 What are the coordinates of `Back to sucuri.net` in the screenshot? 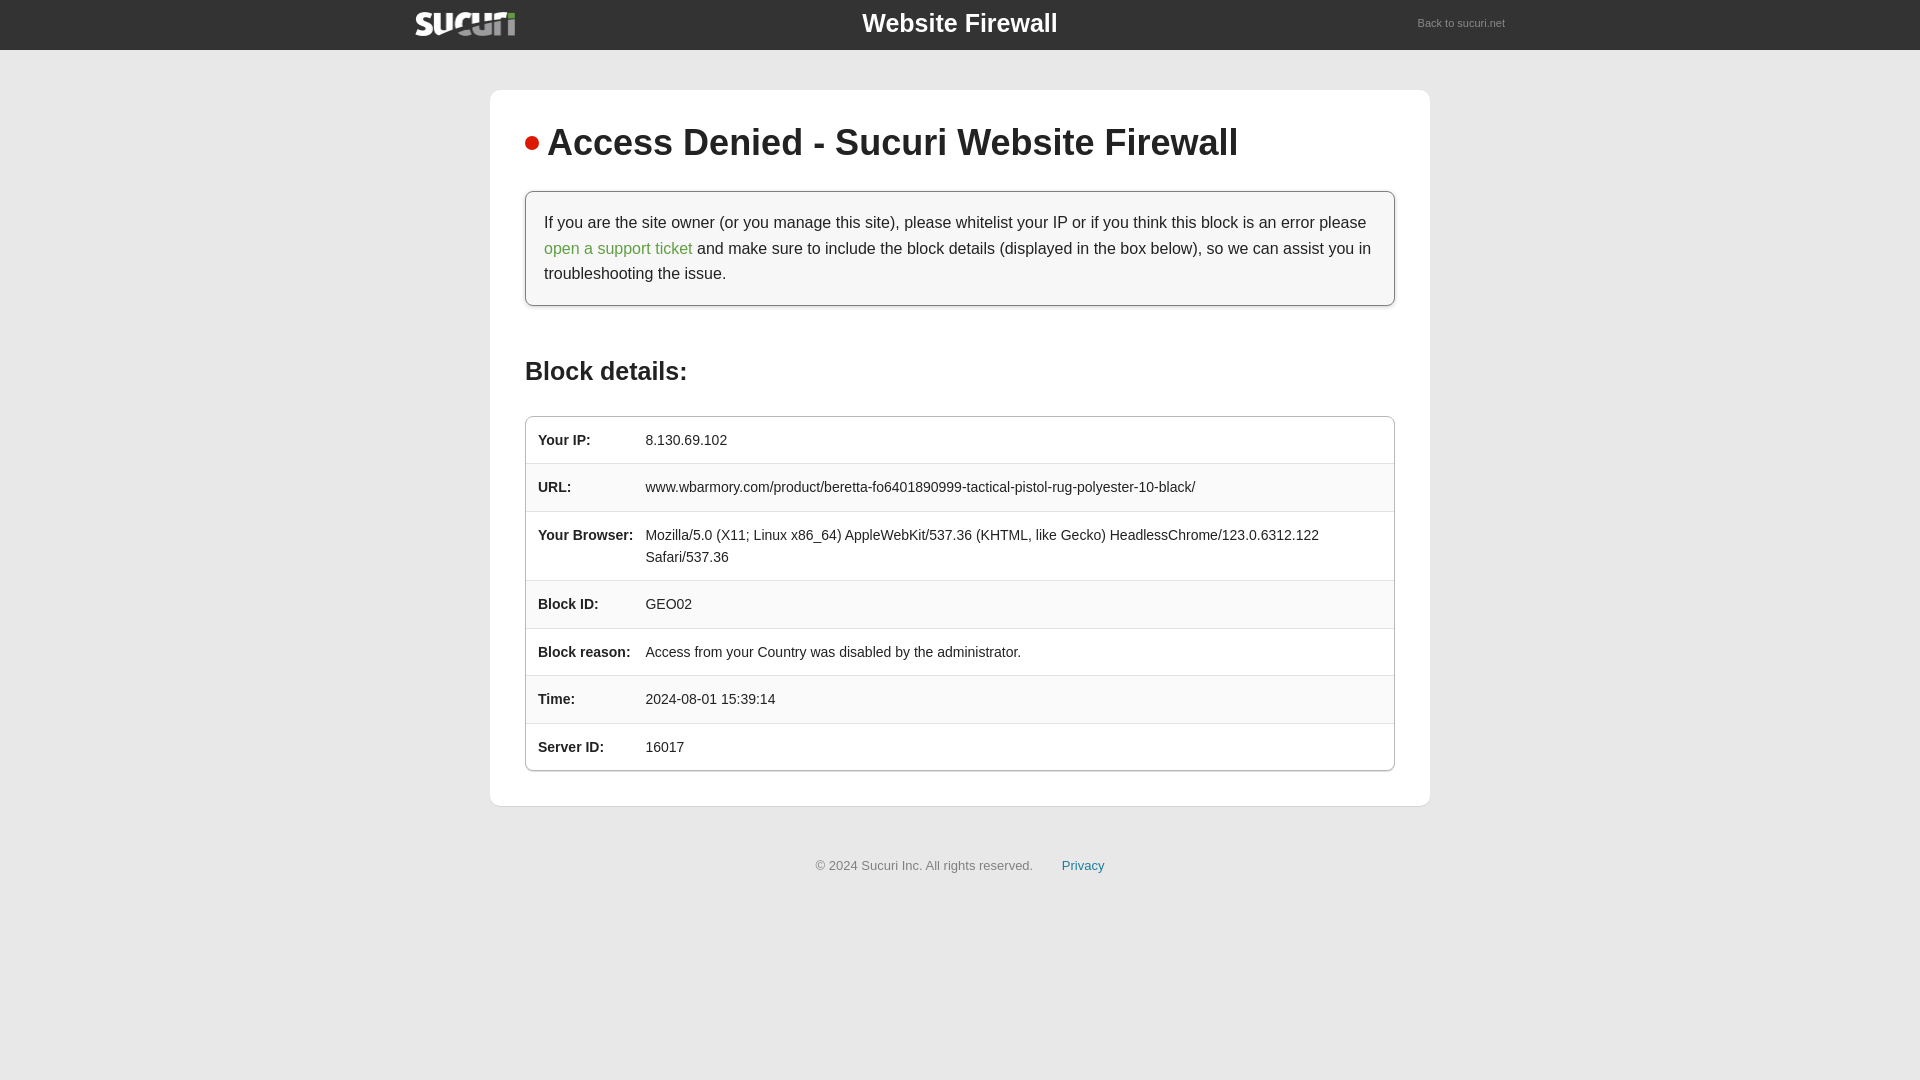 It's located at (1462, 24).